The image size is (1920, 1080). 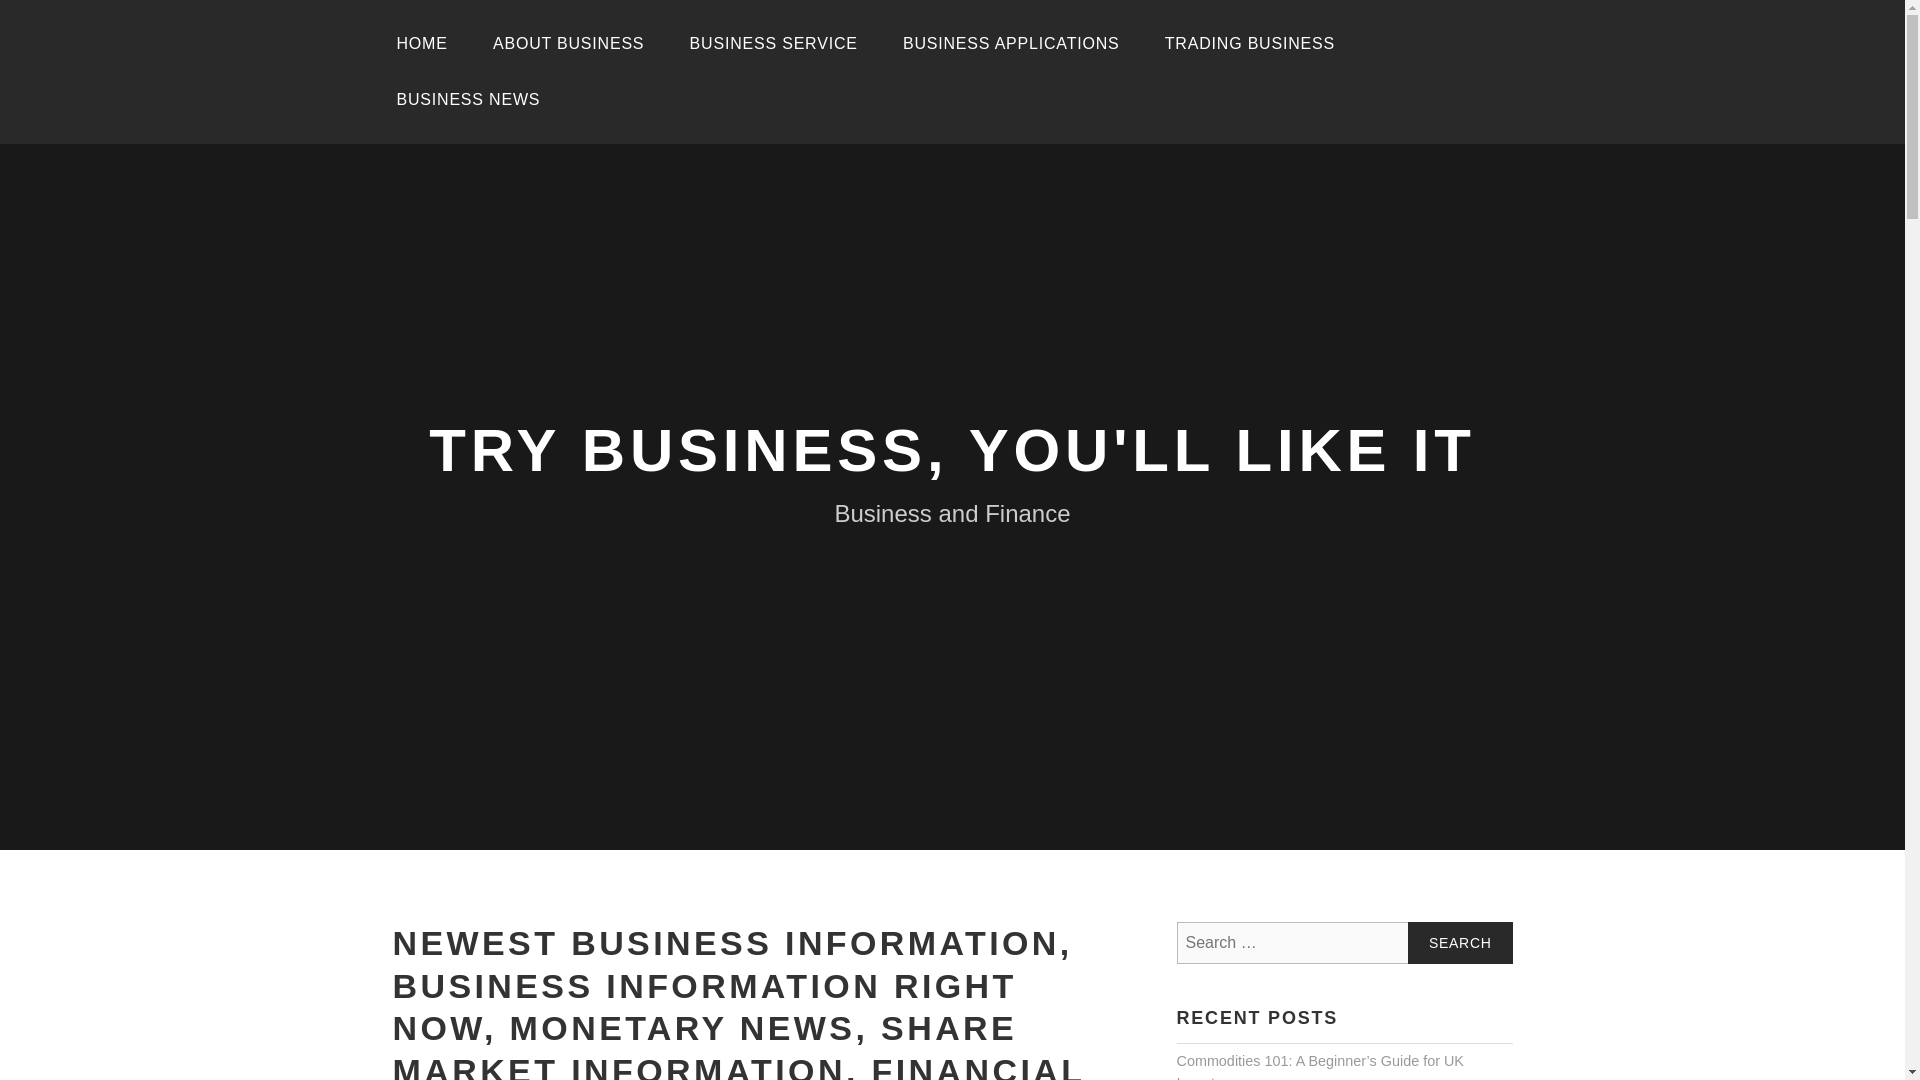 What do you see at coordinates (1460, 943) in the screenshot?
I see `Search` at bounding box center [1460, 943].